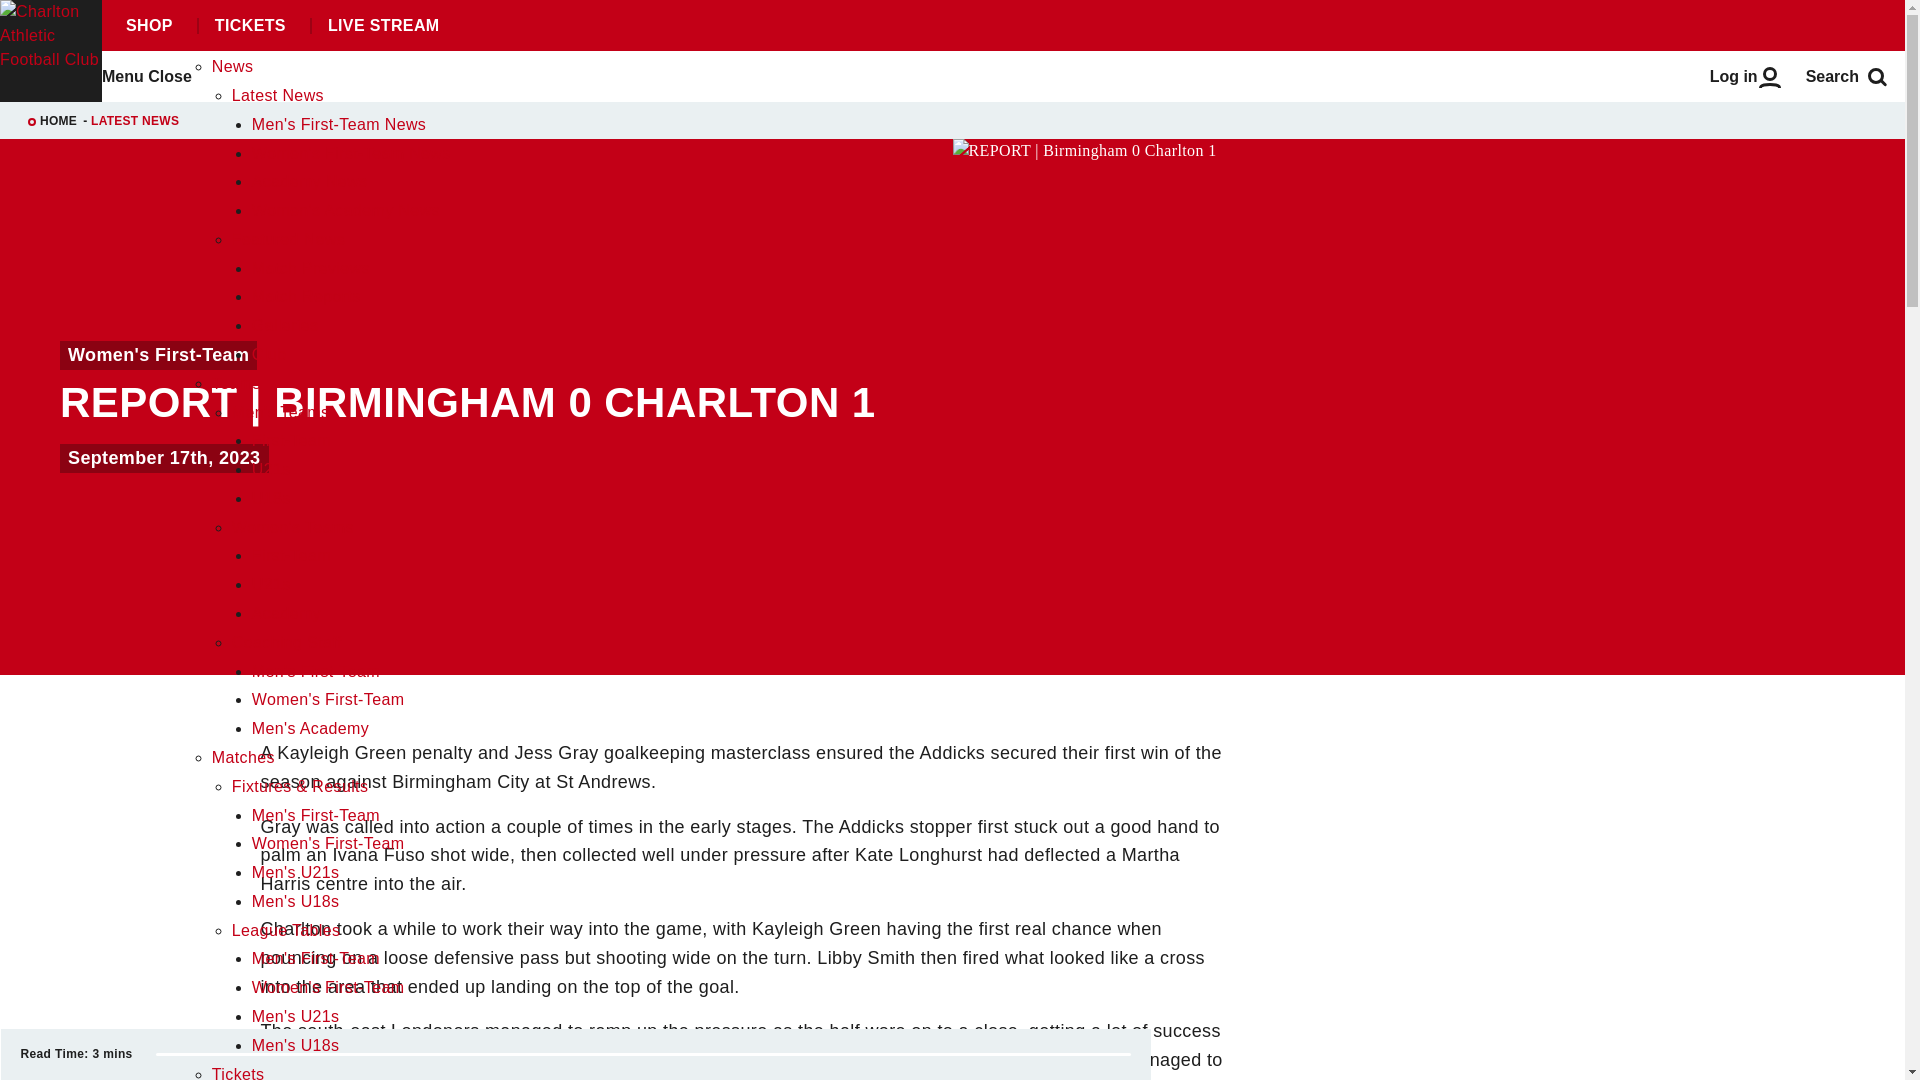 The width and height of the screenshot is (1920, 1080). I want to click on Featured News, so click(288, 240).